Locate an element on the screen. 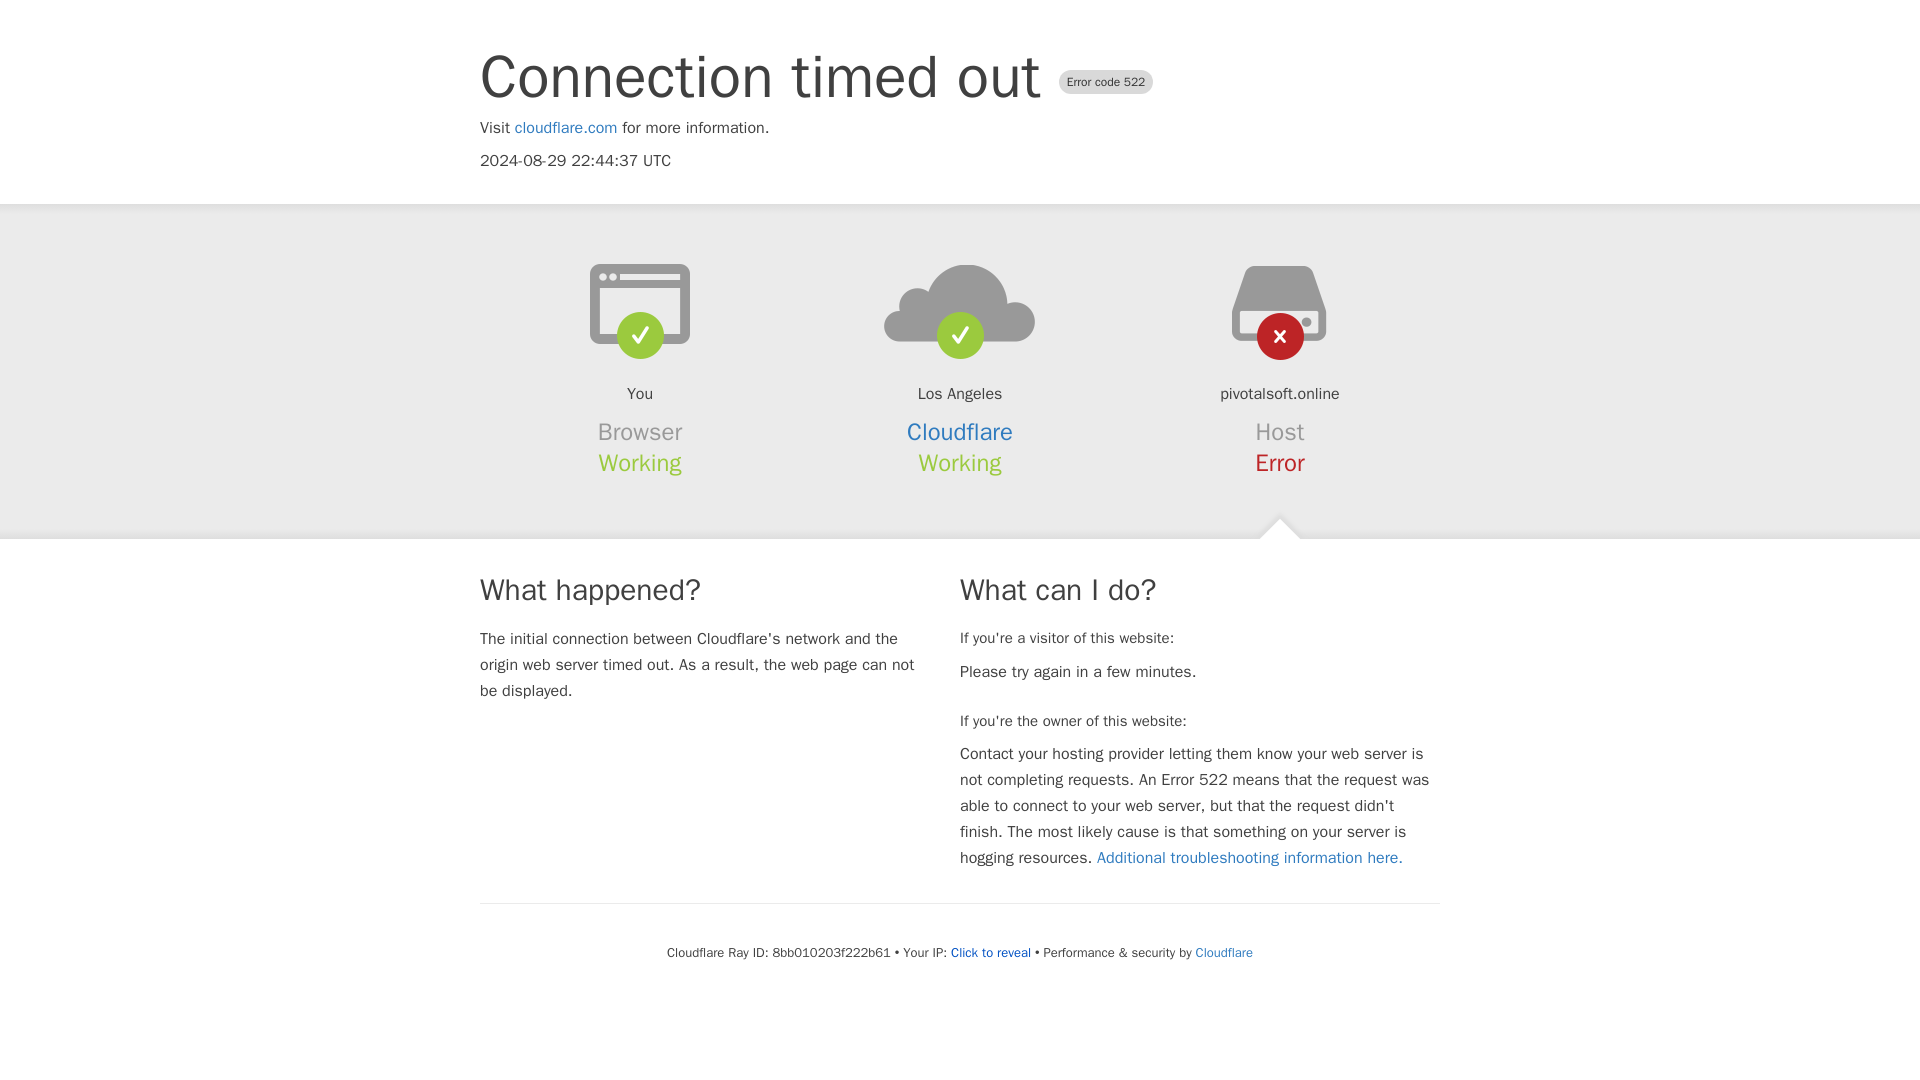 The width and height of the screenshot is (1920, 1080). Cloudflare is located at coordinates (960, 432).